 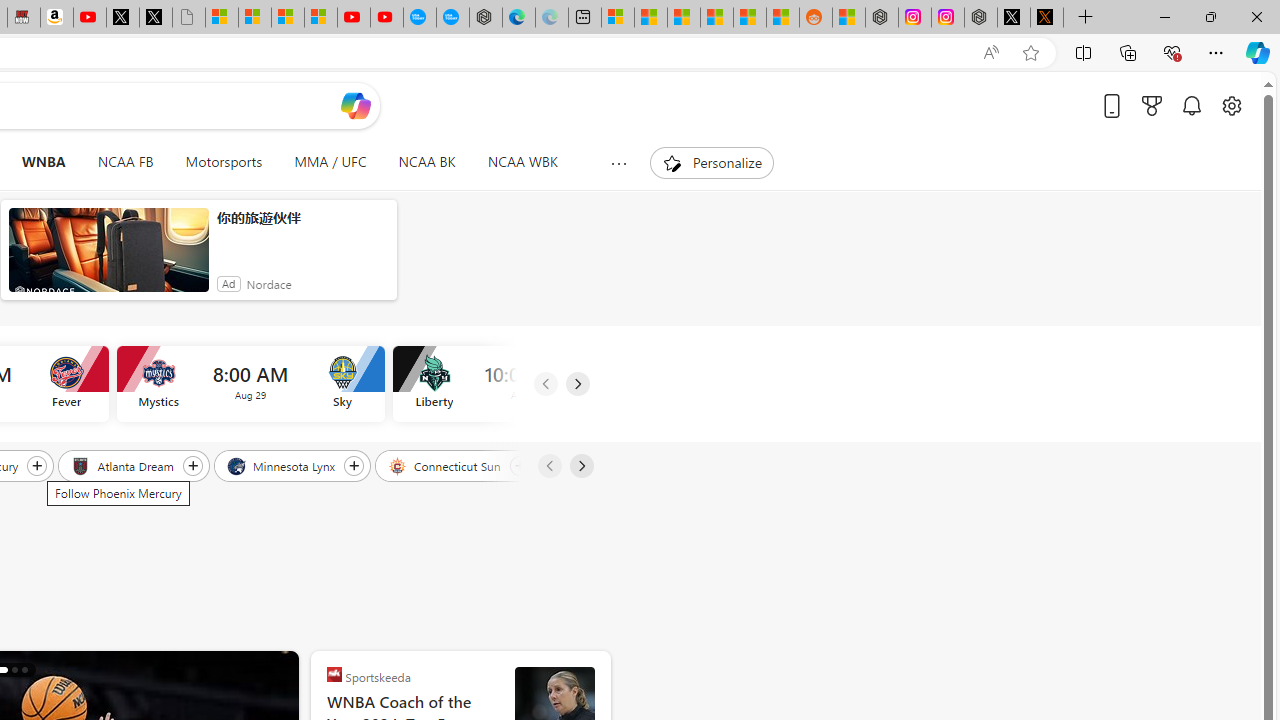 What do you see at coordinates (330, 162) in the screenshot?
I see `MMA / UFC` at bounding box center [330, 162].